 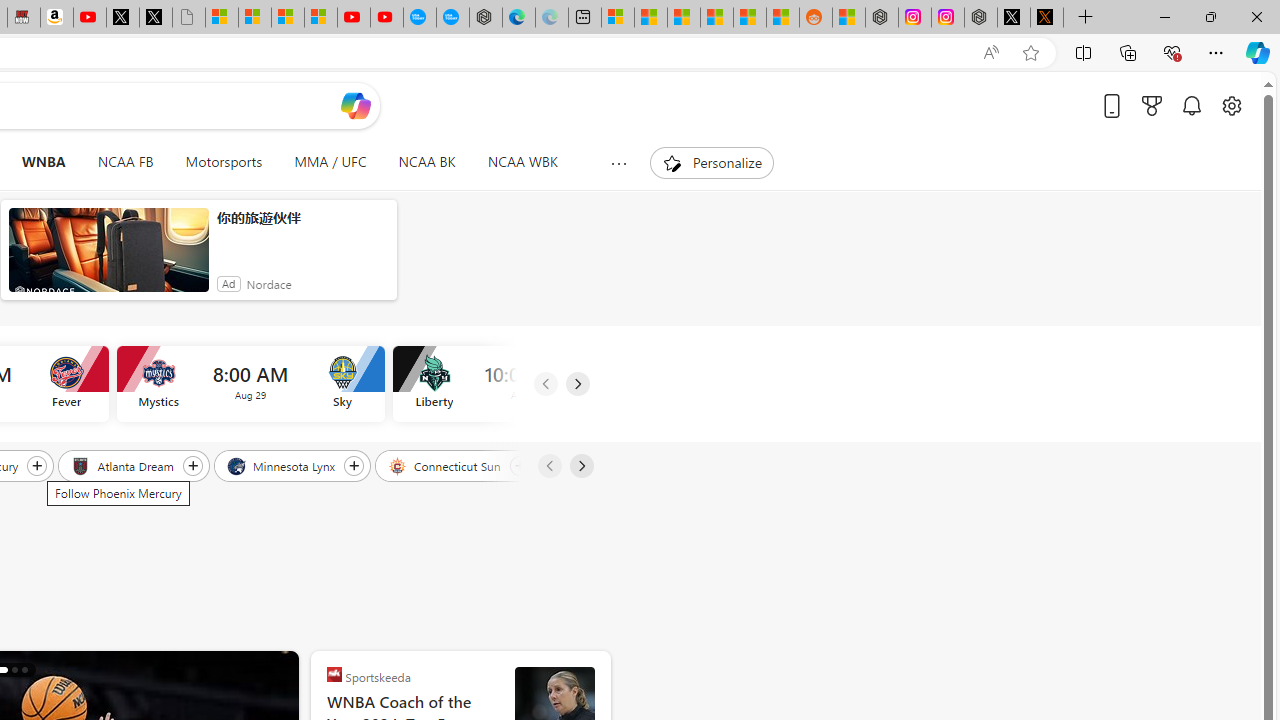 What do you see at coordinates (330, 162) in the screenshot?
I see `MMA / UFC` at bounding box center [330, 162].